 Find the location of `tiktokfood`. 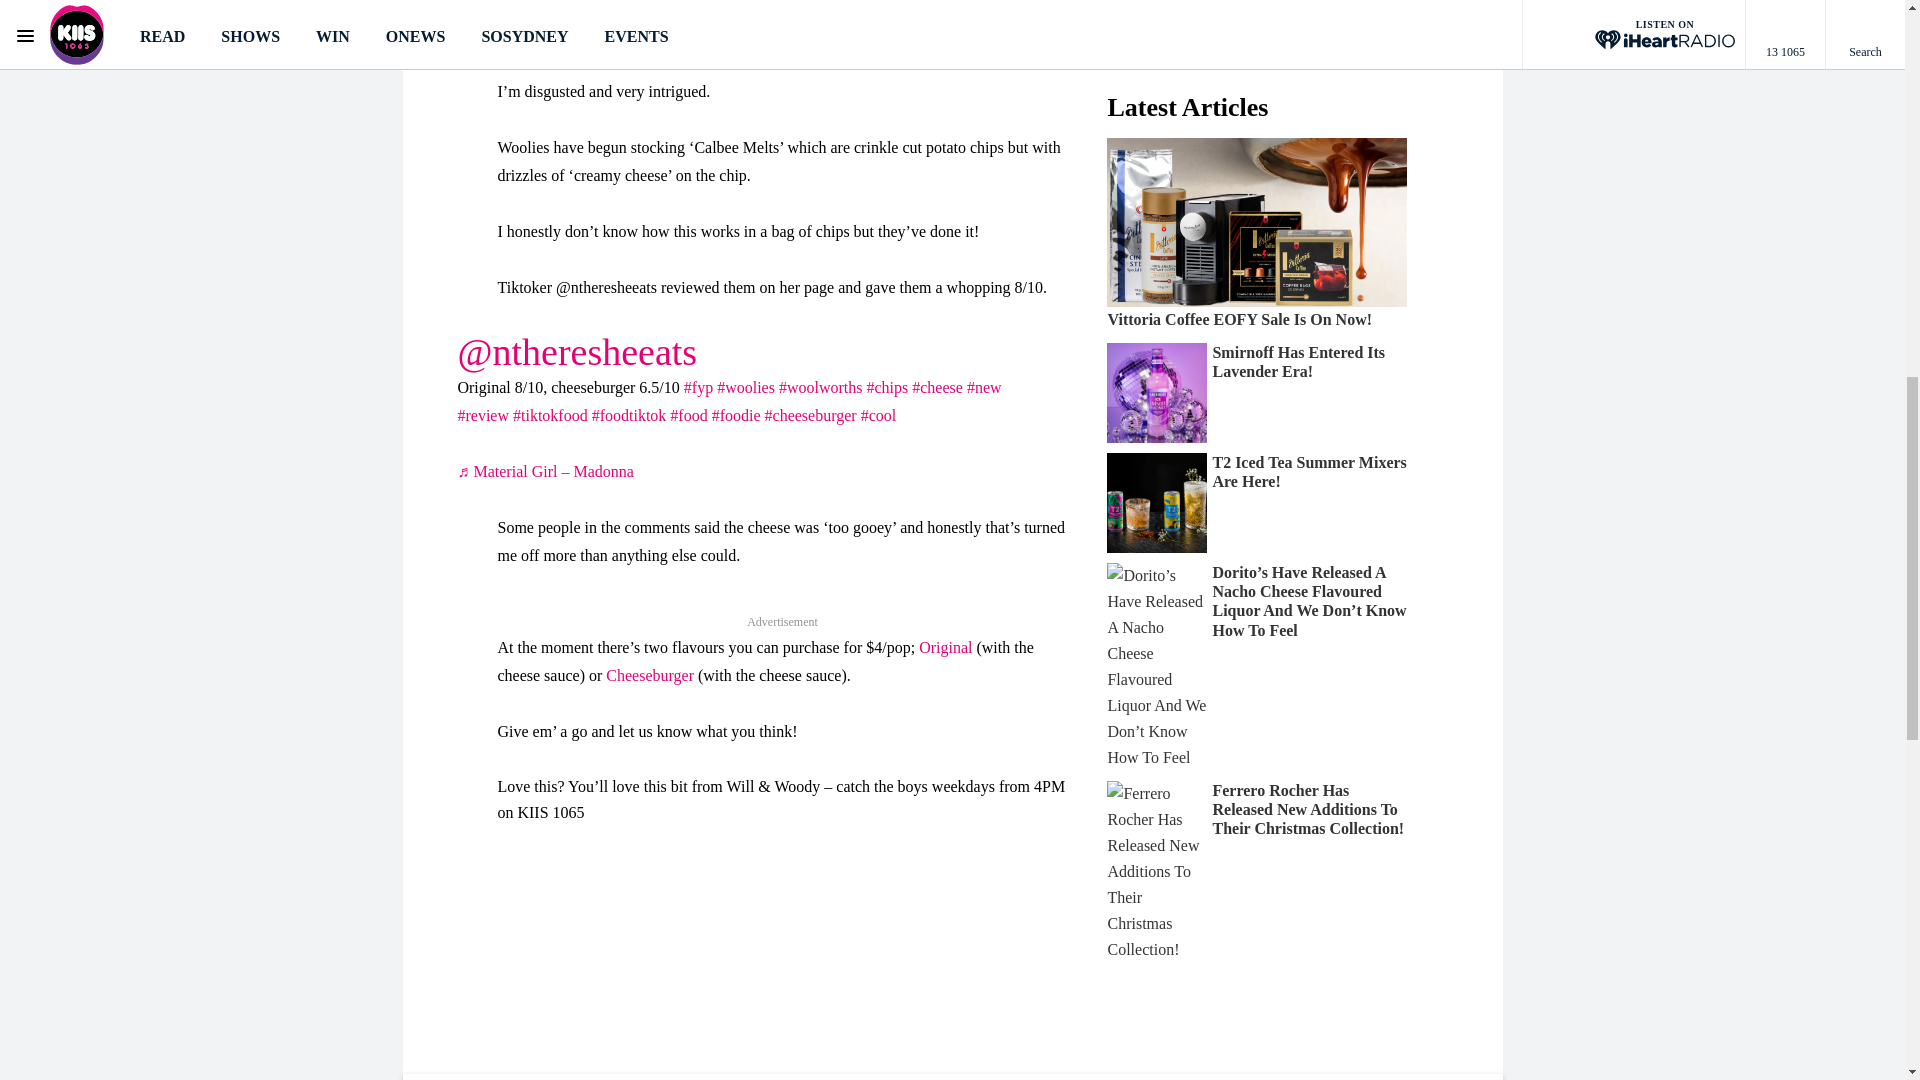

tiktokfood is located at coordinates (550, 416).